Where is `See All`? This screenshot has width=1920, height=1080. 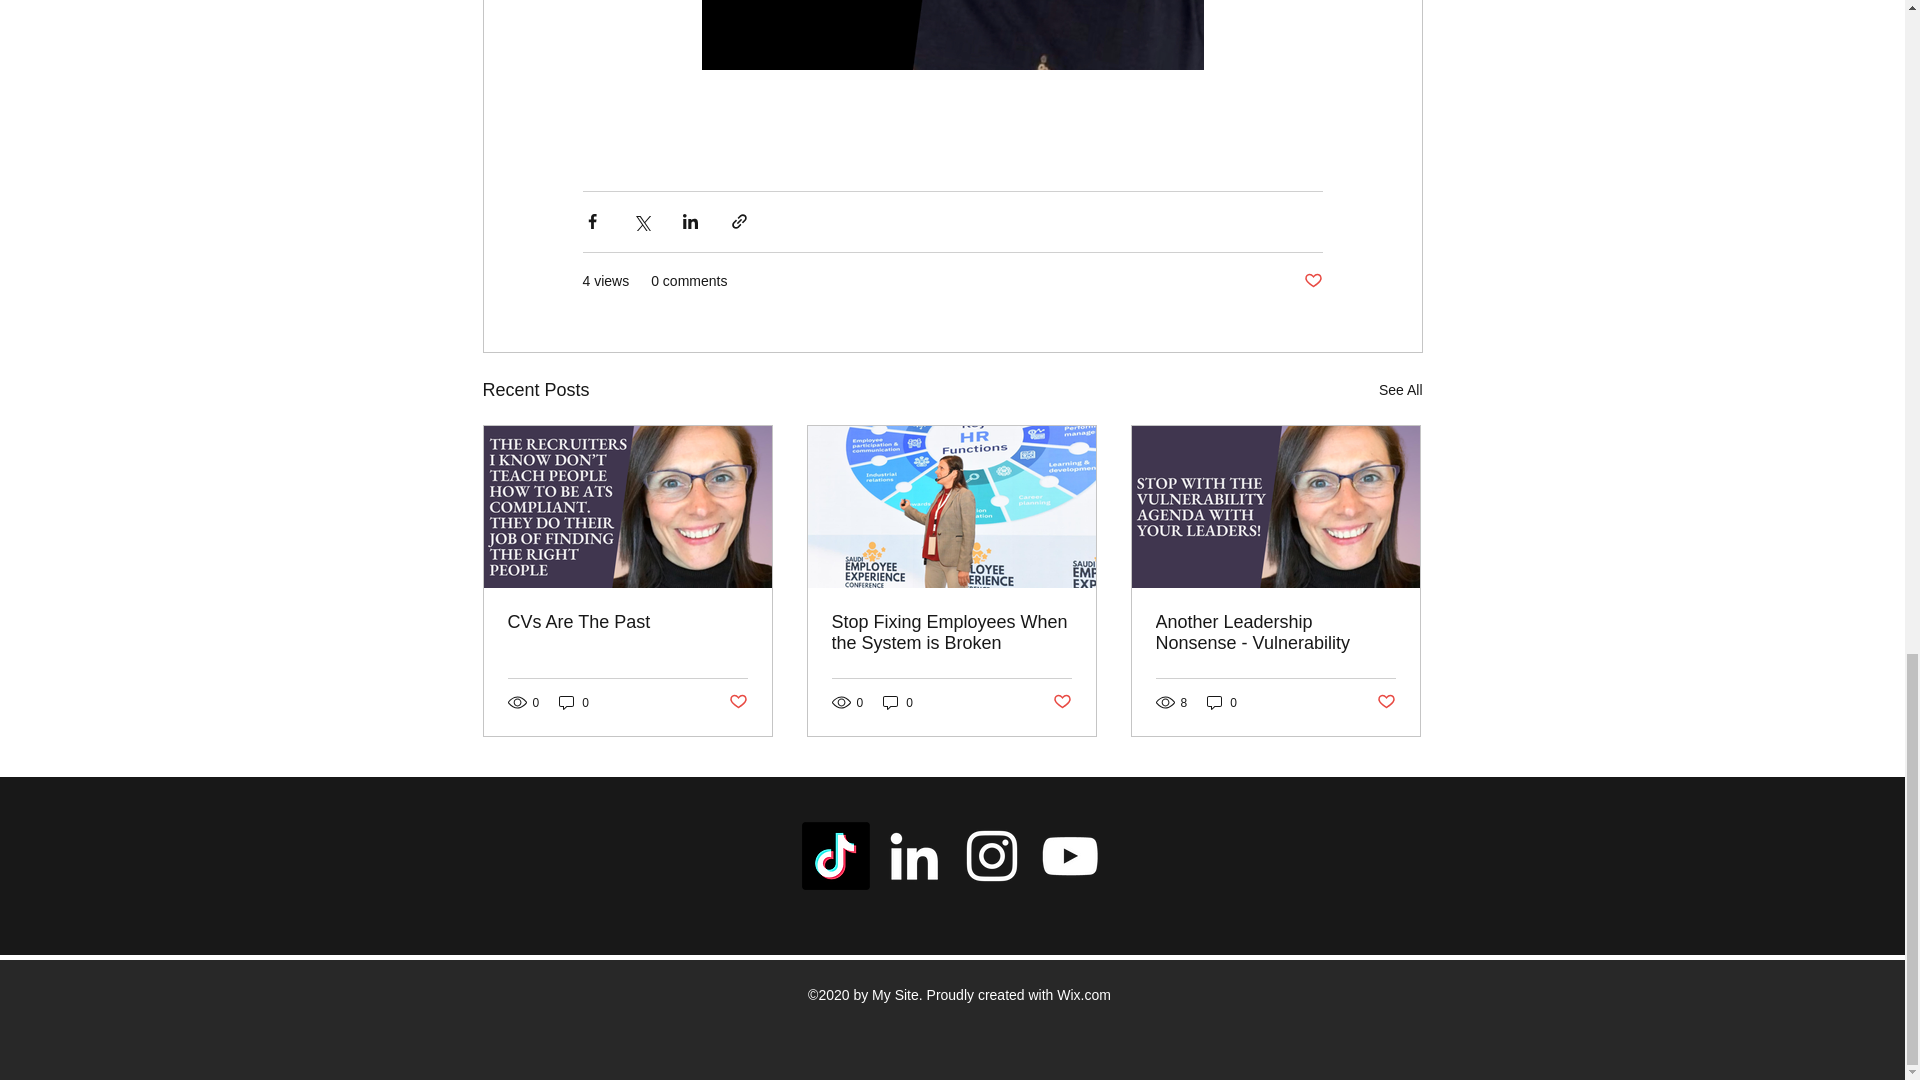 See All is located at coordinates (1400, 390).